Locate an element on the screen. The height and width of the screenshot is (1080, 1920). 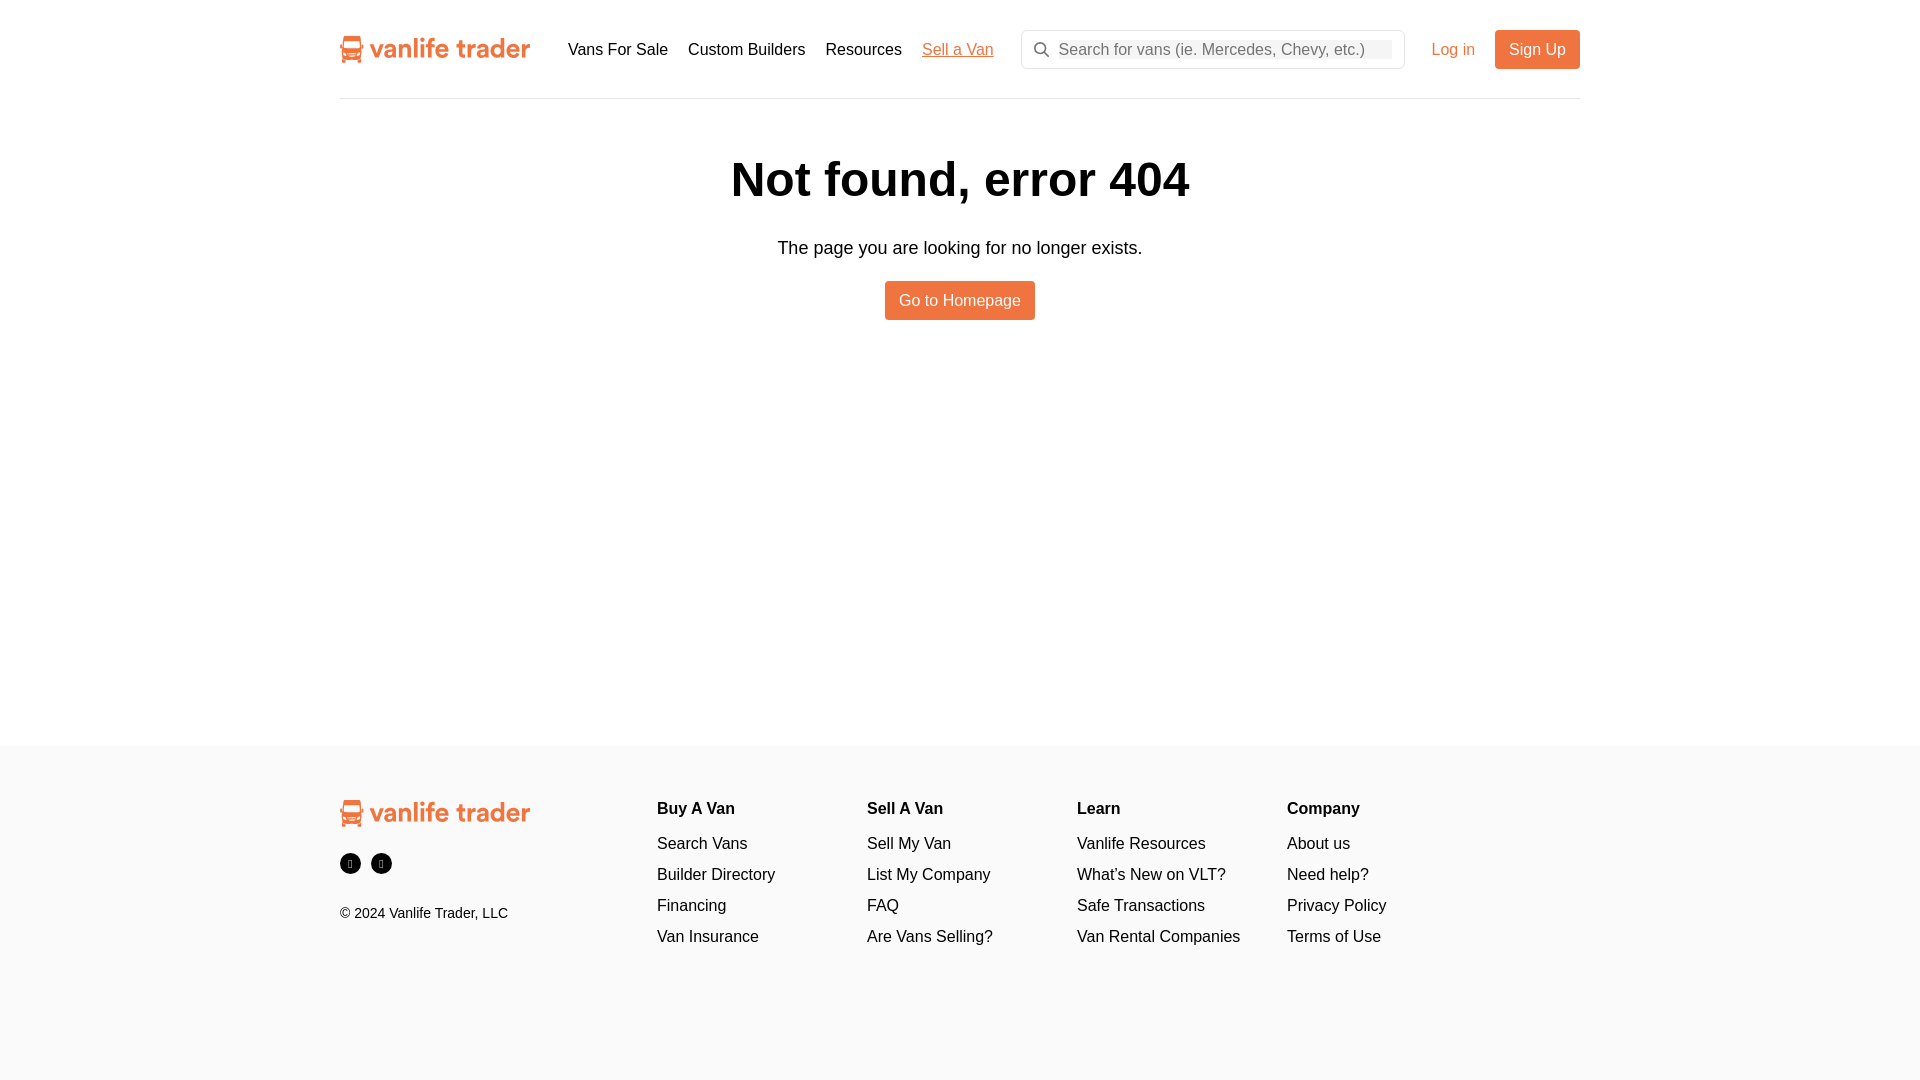
Custom Builders is located at coordinates (746, 49).